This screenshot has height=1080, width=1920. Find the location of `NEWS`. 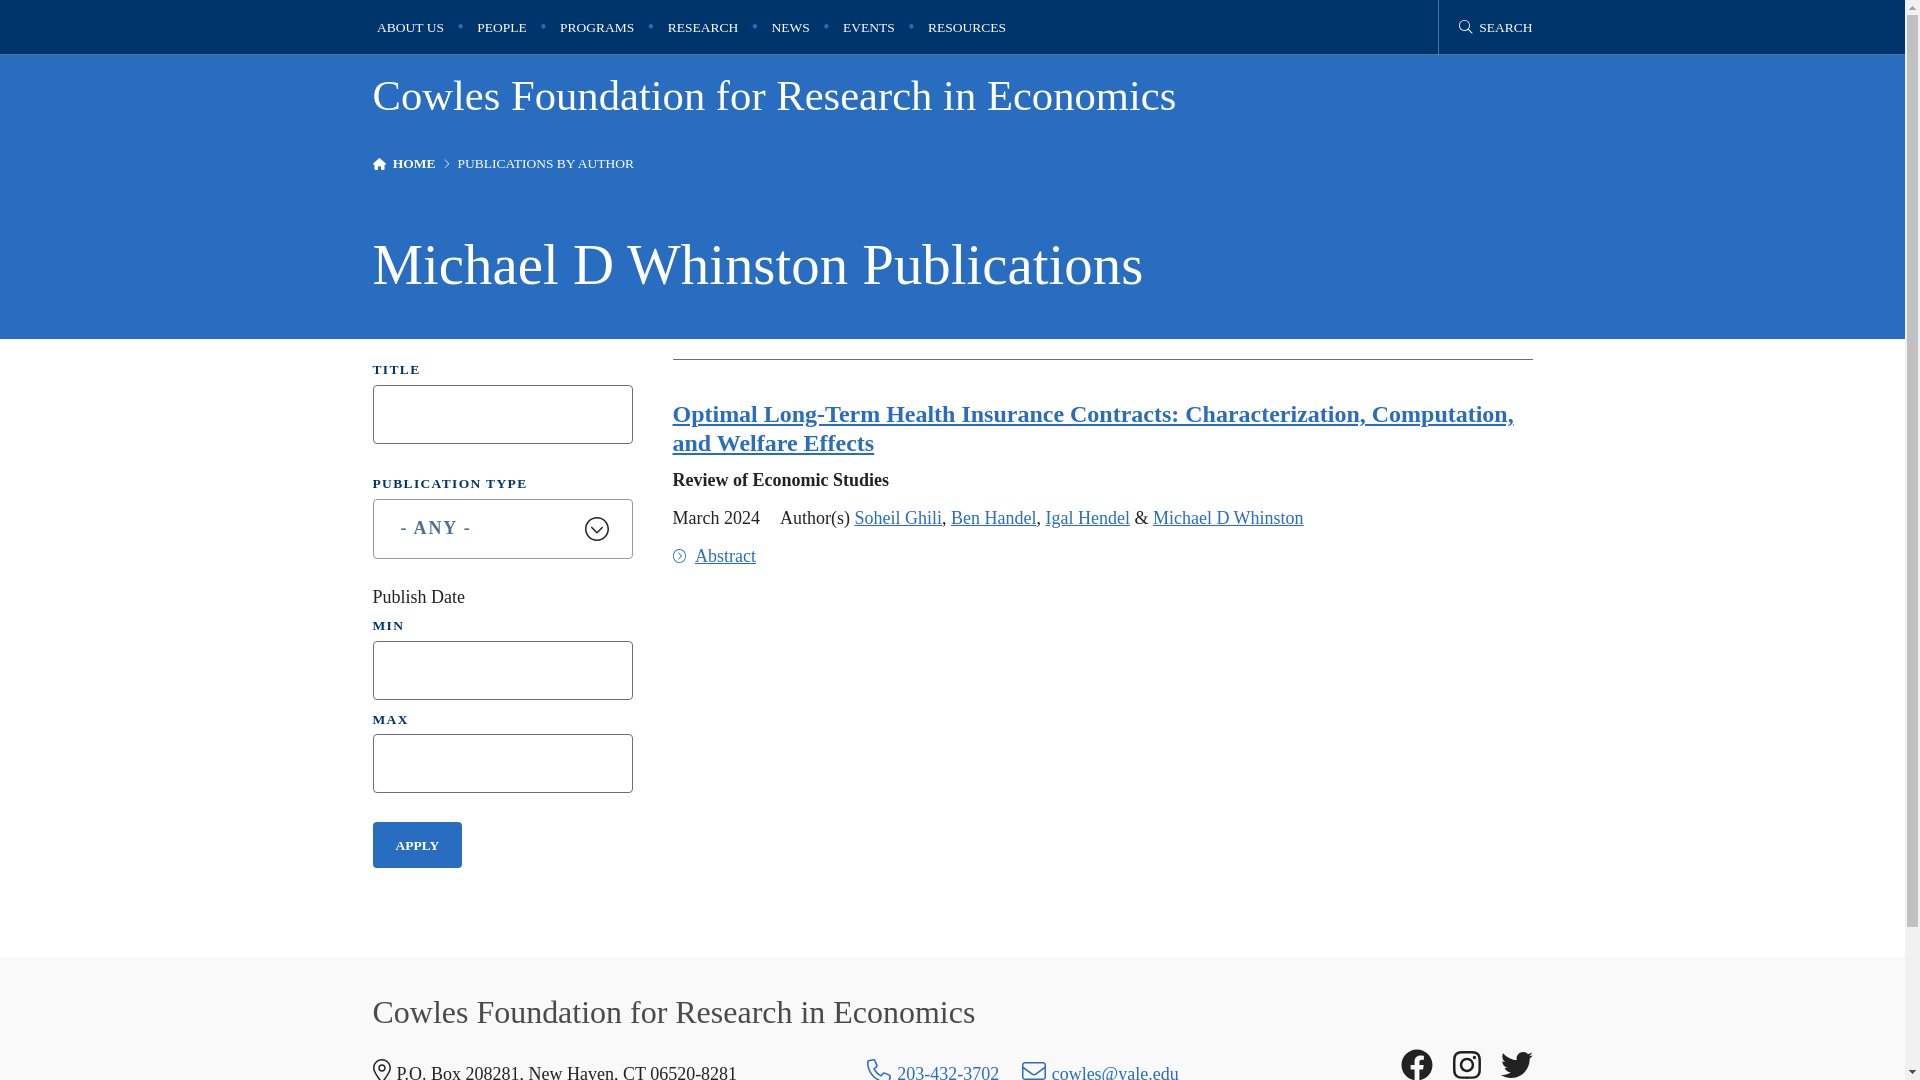

NEWS is located at coordinates (790, 27).